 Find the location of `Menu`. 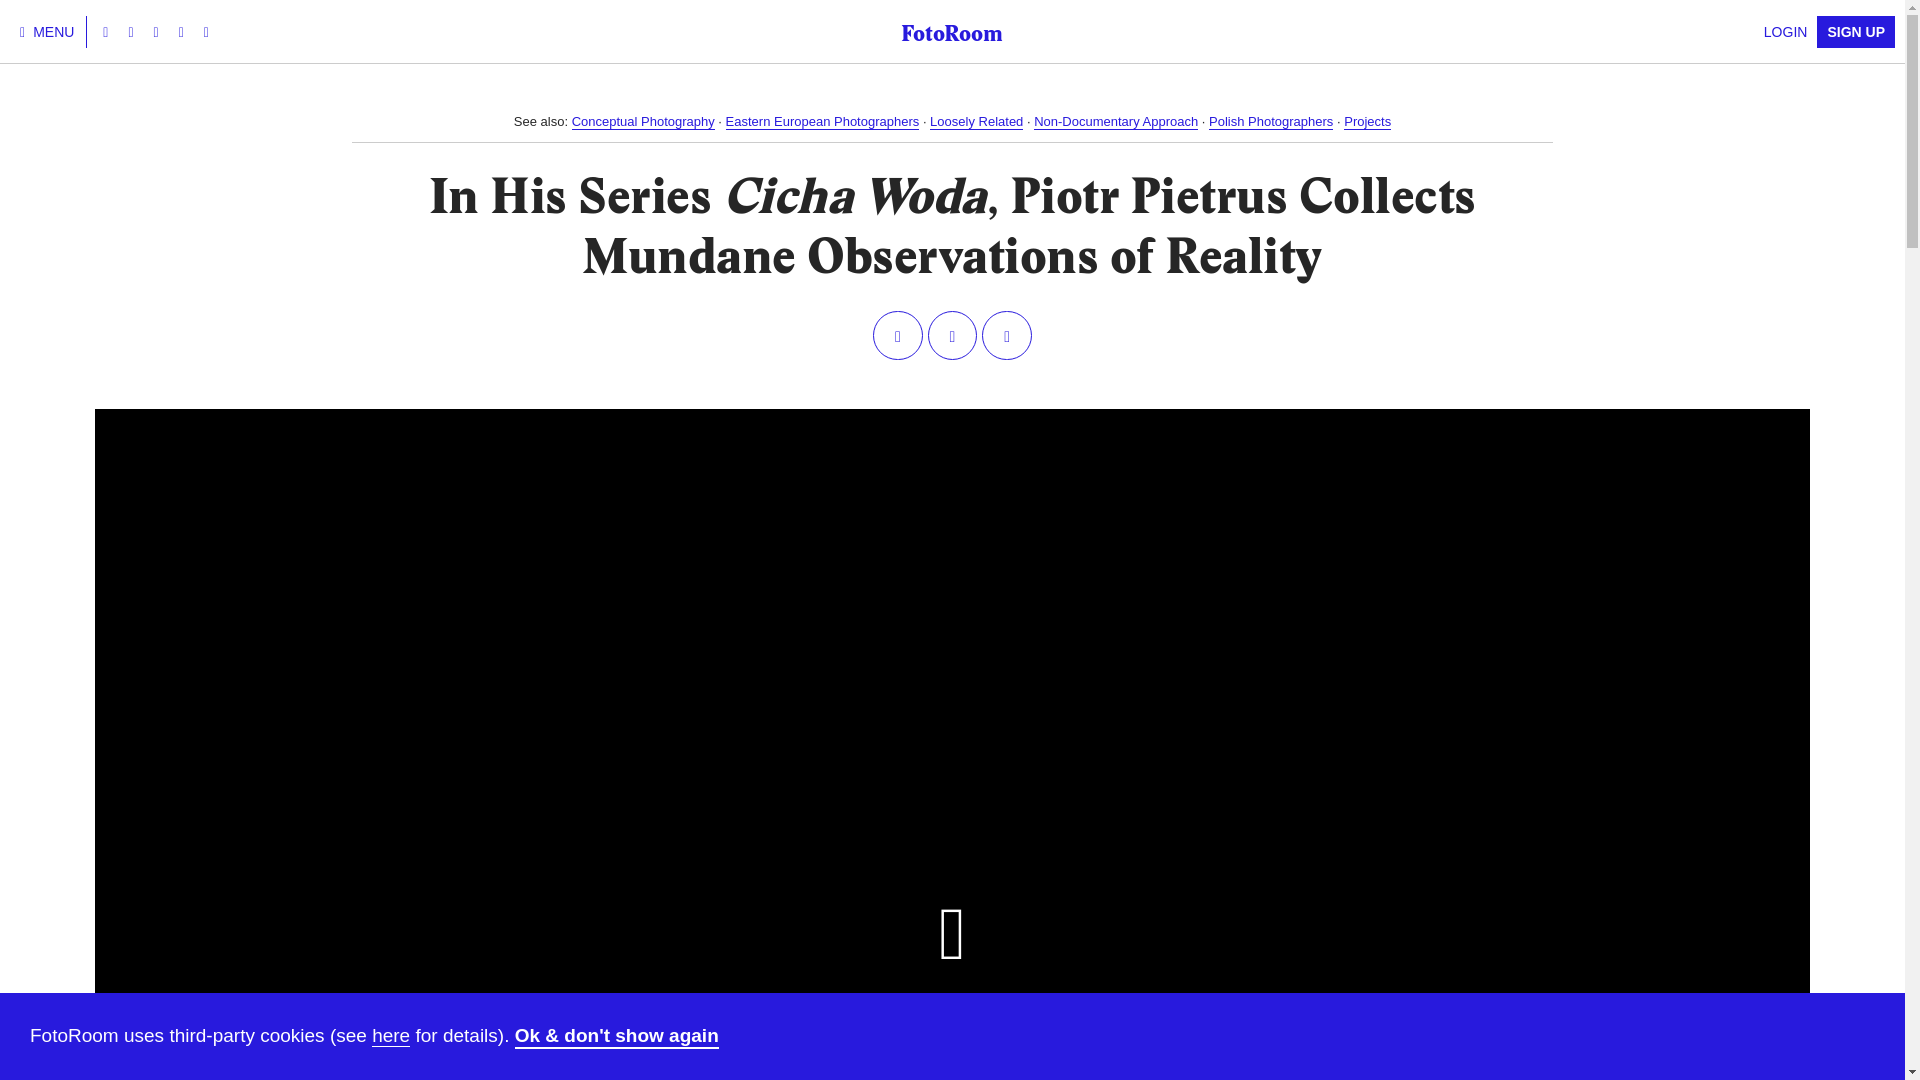

Menu is located at coordinates (48, 32).